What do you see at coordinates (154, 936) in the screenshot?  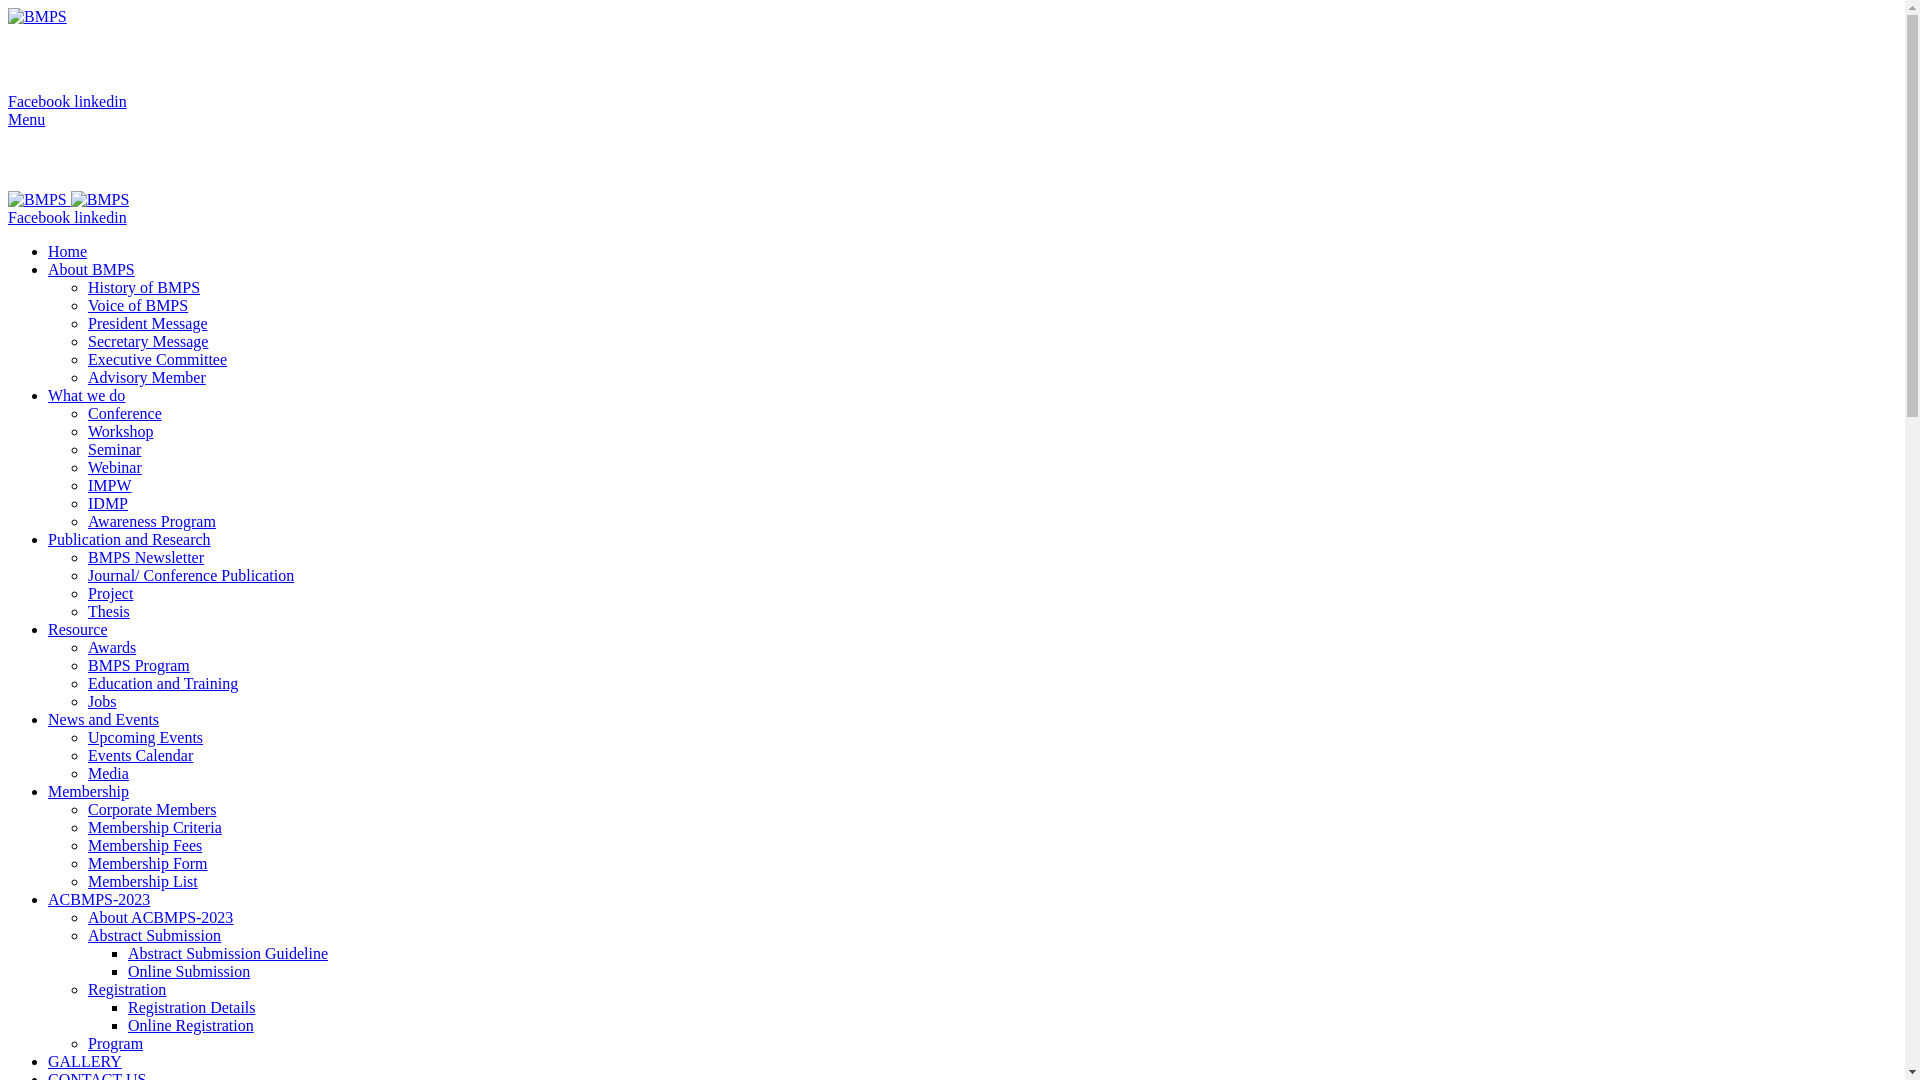 I see `Abstract Submission` at bounding box center [154, 936].